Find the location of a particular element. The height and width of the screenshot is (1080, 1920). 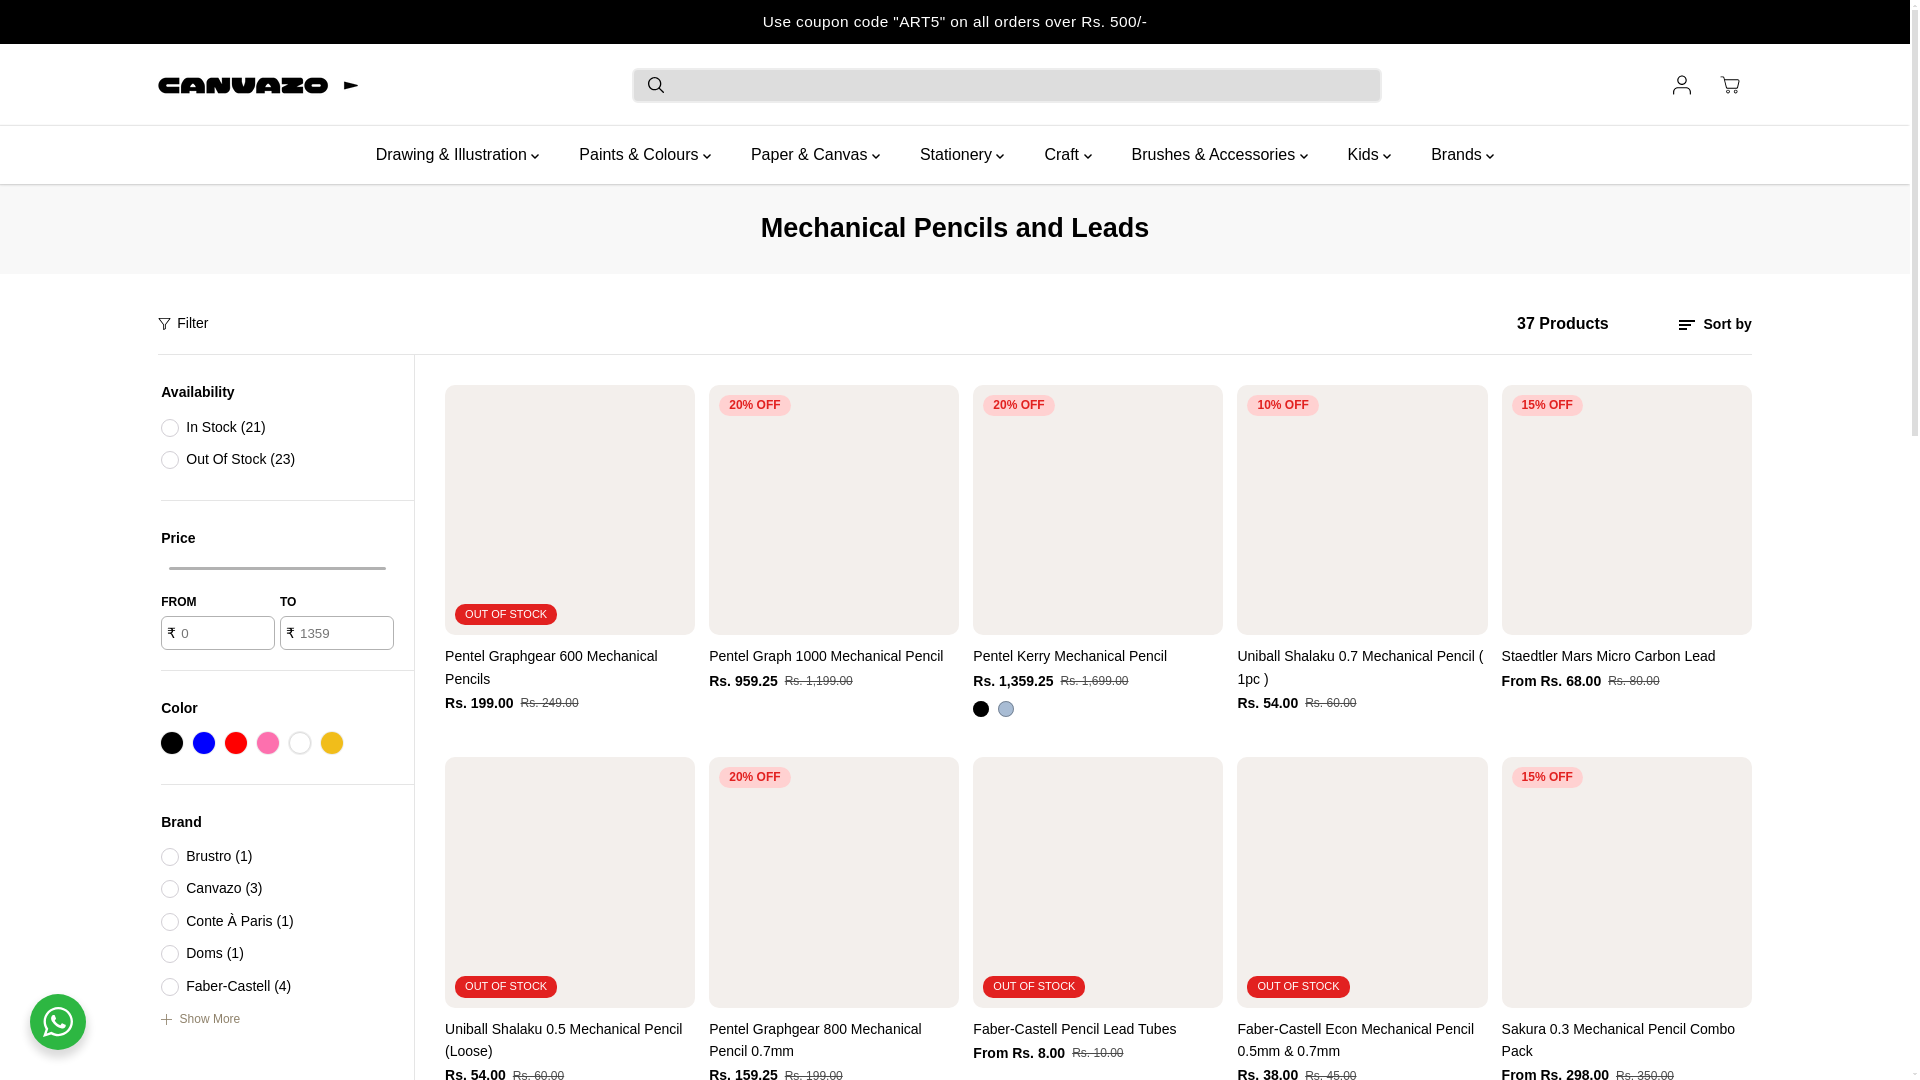

White is located at coordinates (300, 742).